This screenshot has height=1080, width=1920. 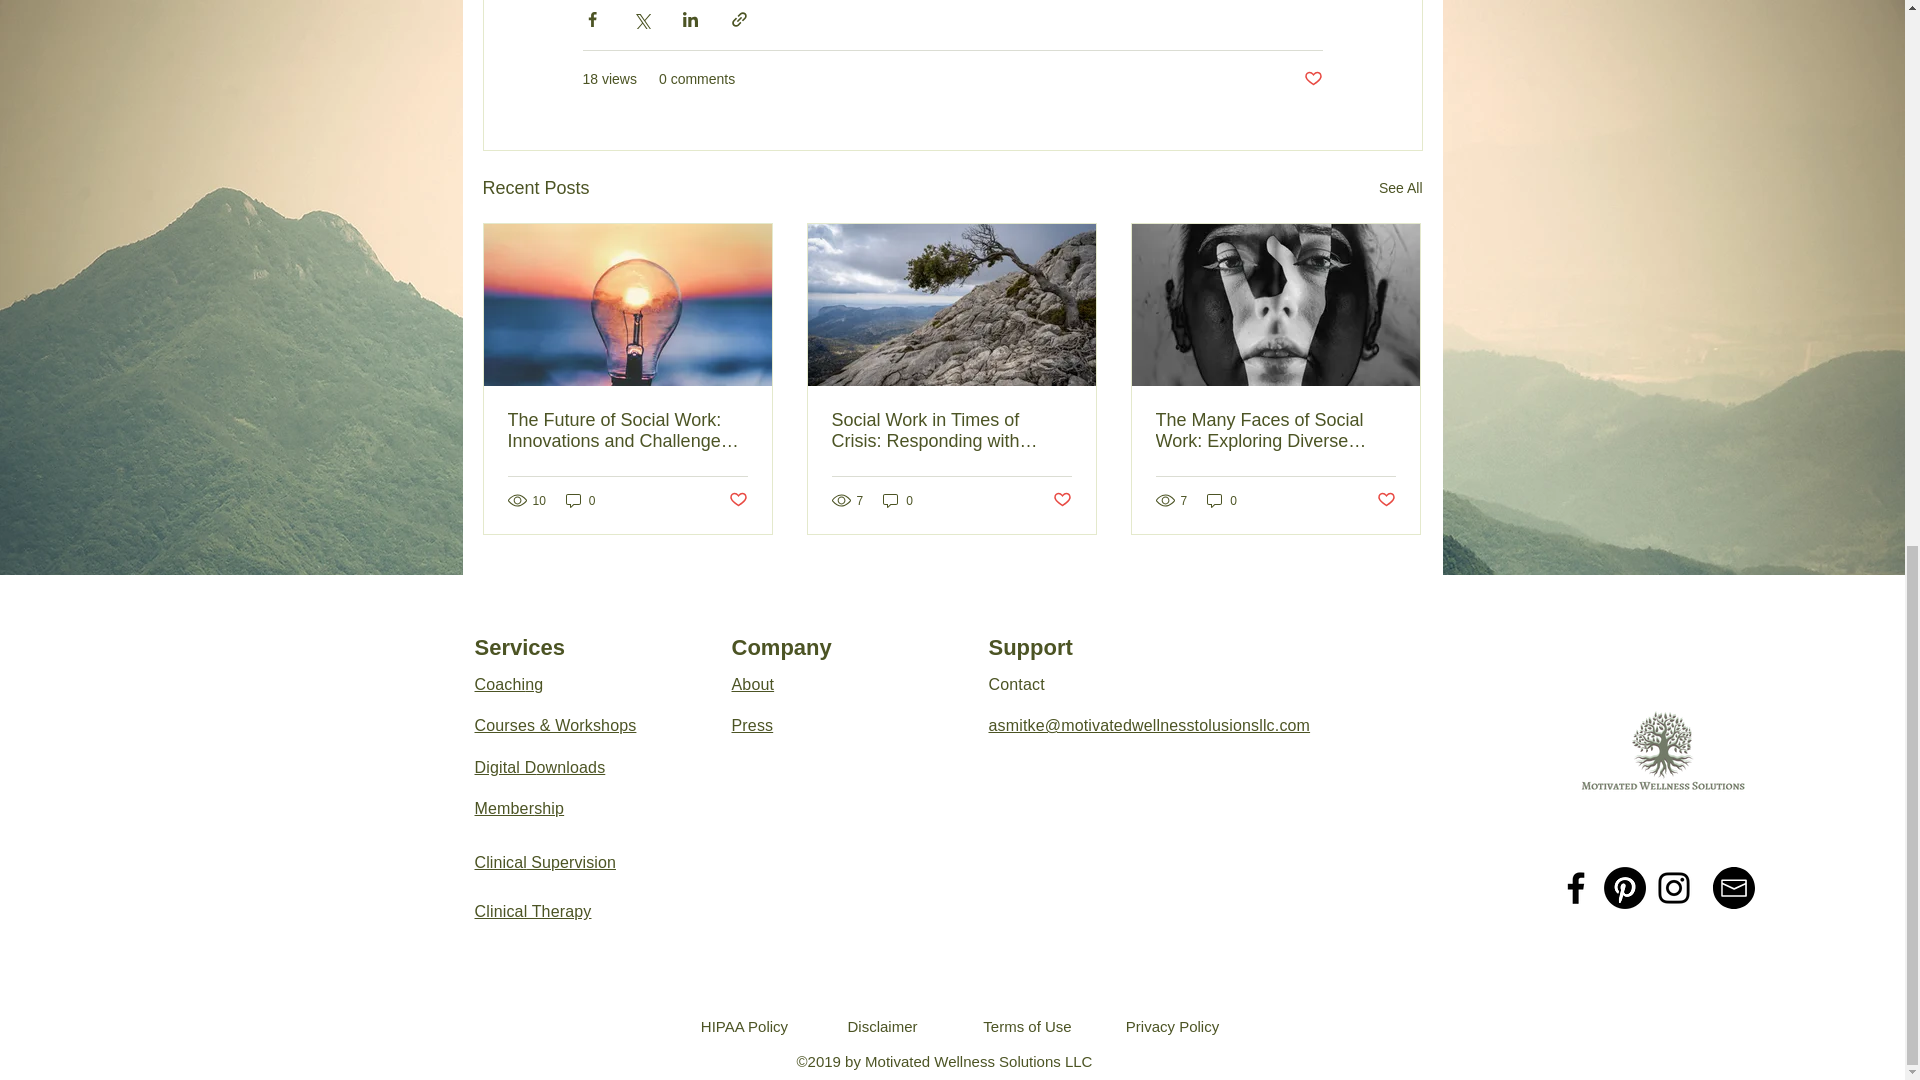 What do you see at coordinates (753, 684) in the screenshot?
I see `About` at bounding box center [753, 684].